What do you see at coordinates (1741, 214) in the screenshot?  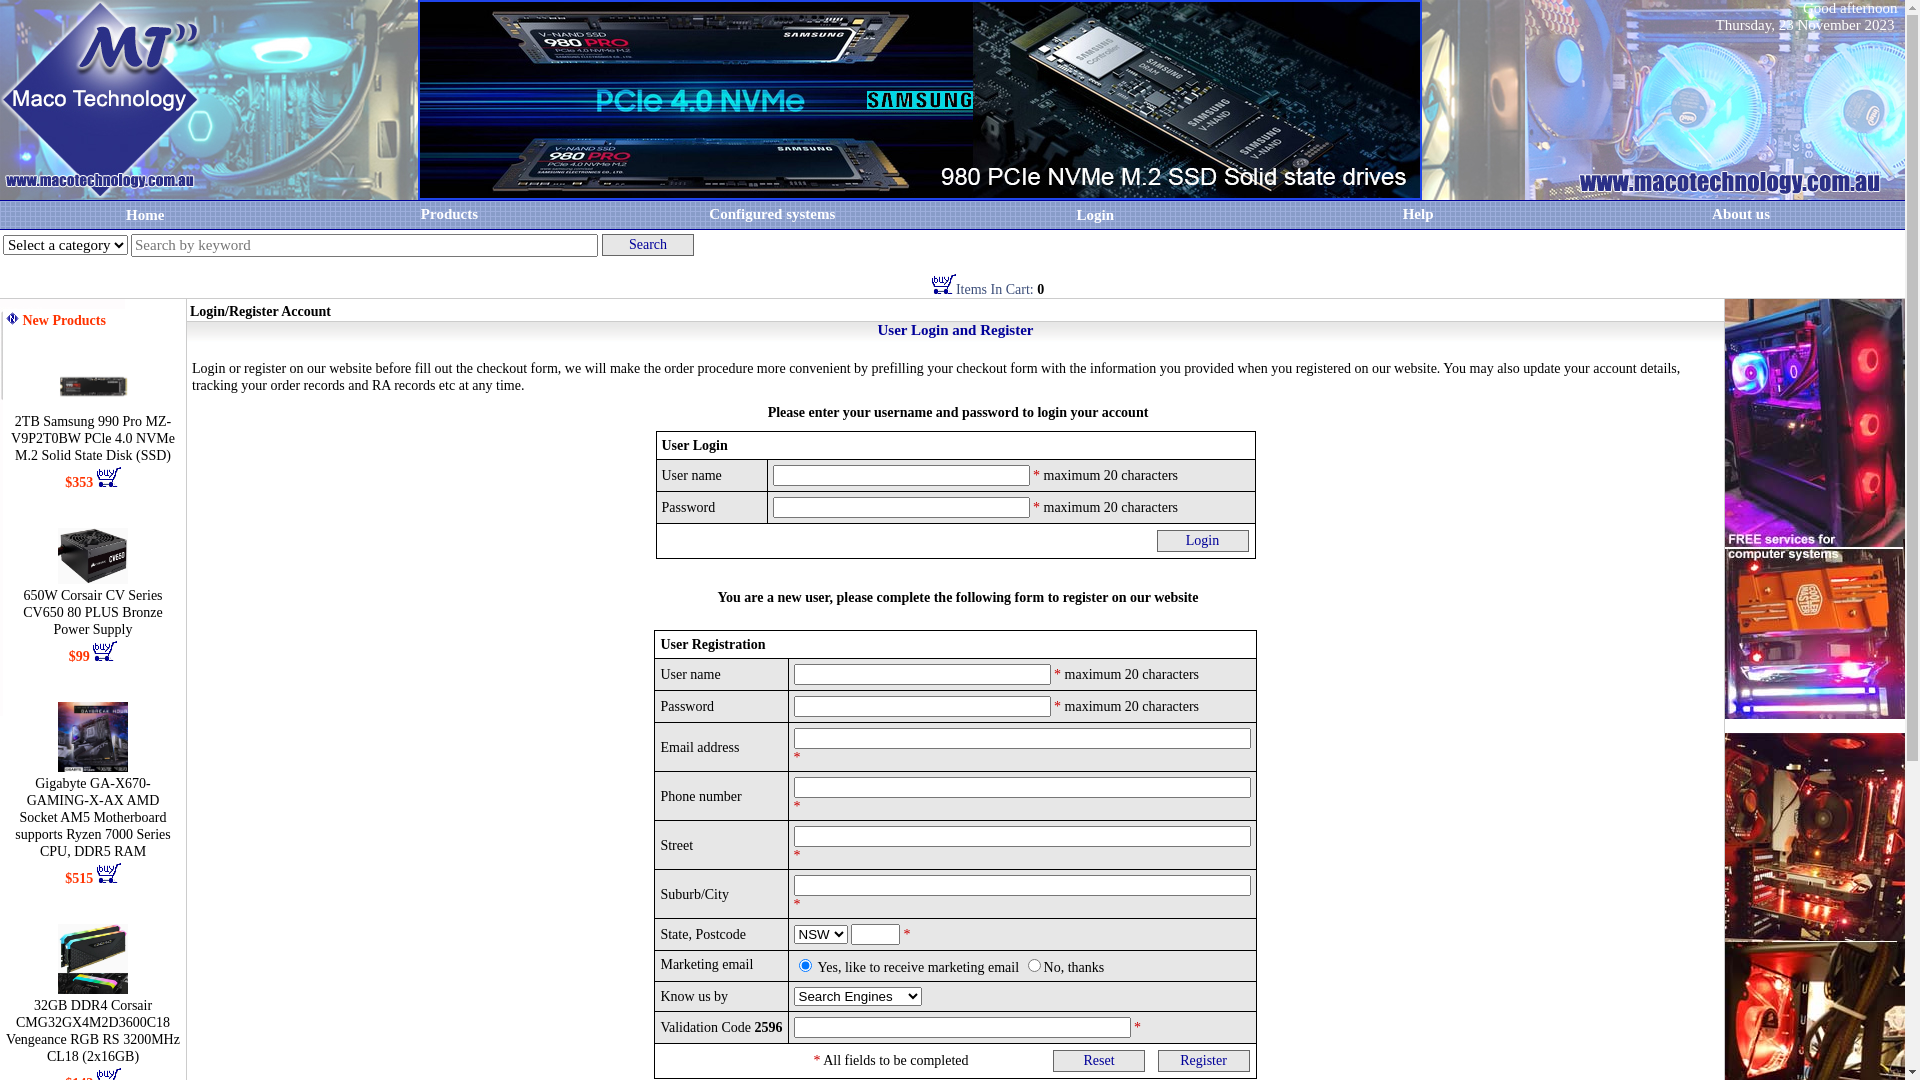 I see `About us` at bounding box center [1741, 214].